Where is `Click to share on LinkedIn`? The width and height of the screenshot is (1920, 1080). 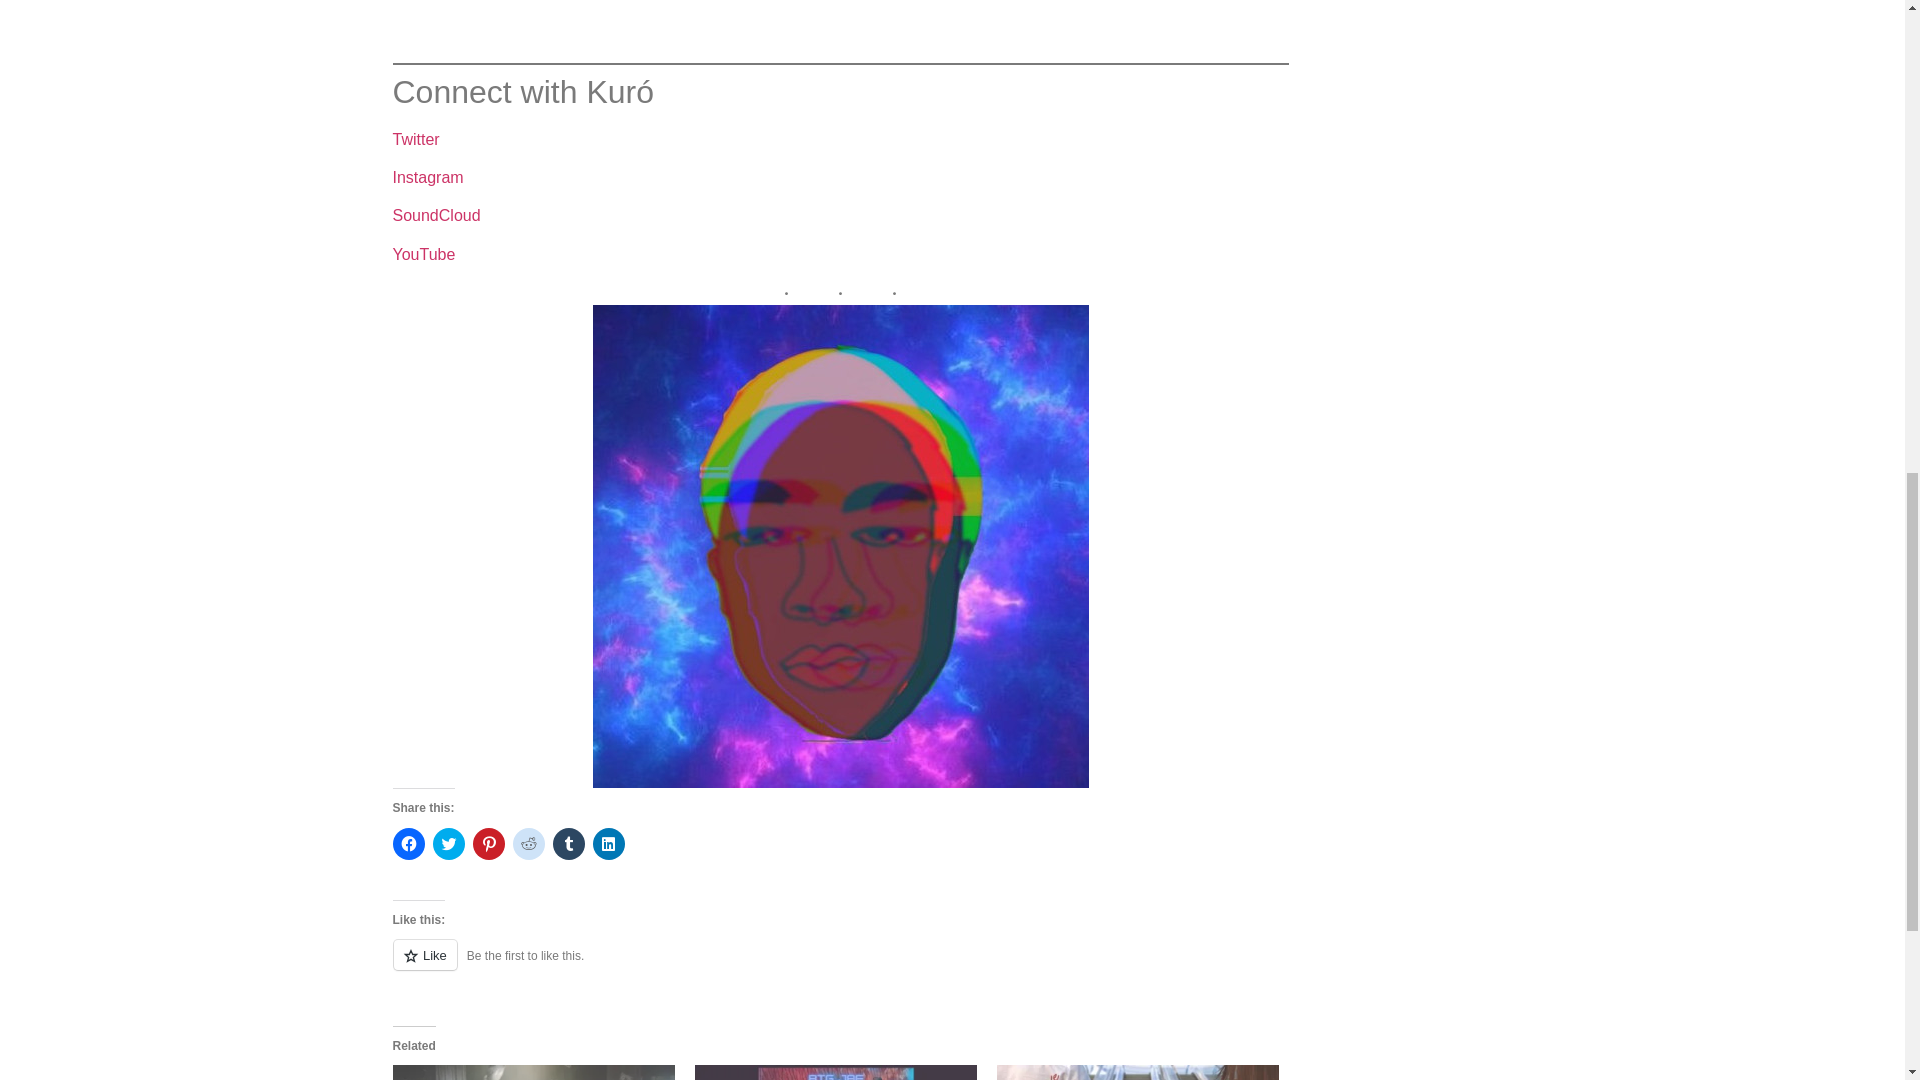 Click to share on LinkedIn is located at coordinates (608, 844).